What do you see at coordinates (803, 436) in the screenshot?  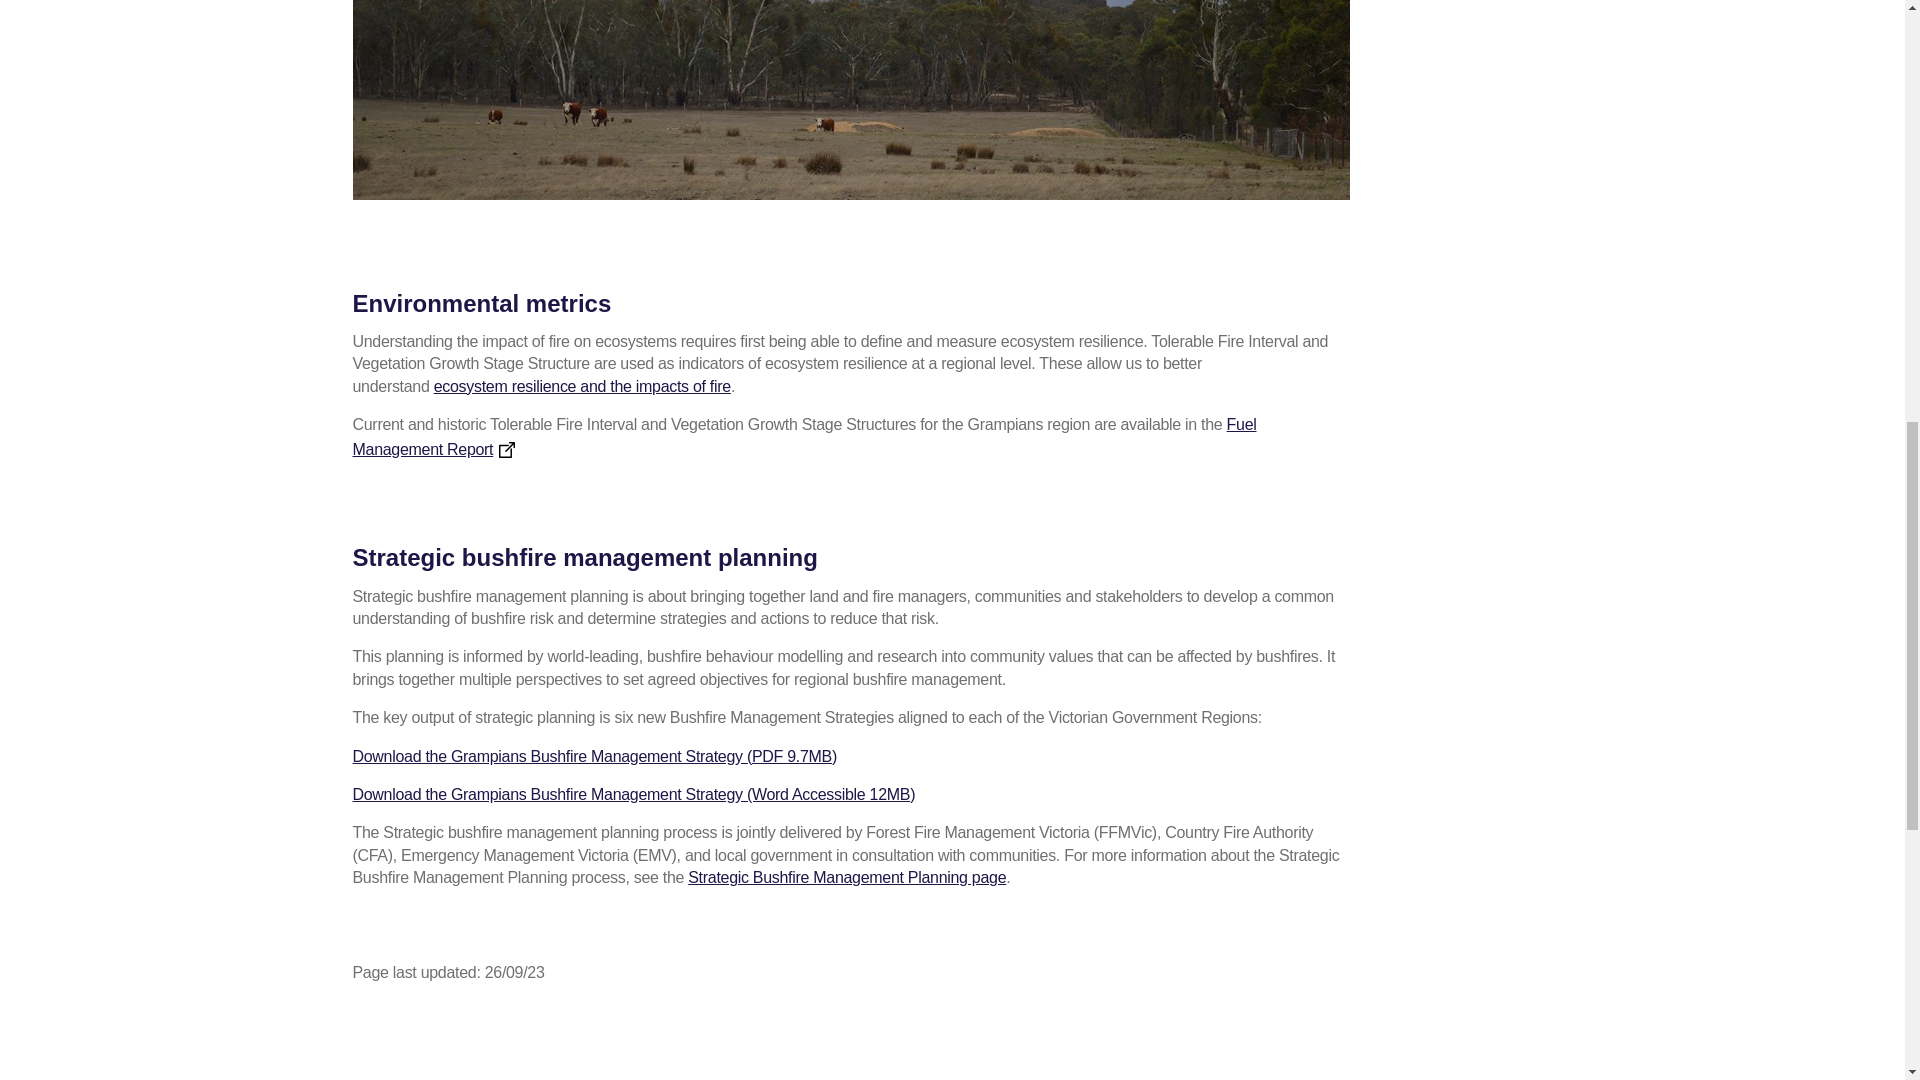 I see `Fuel Management Report` at bounding box center [803, 436].